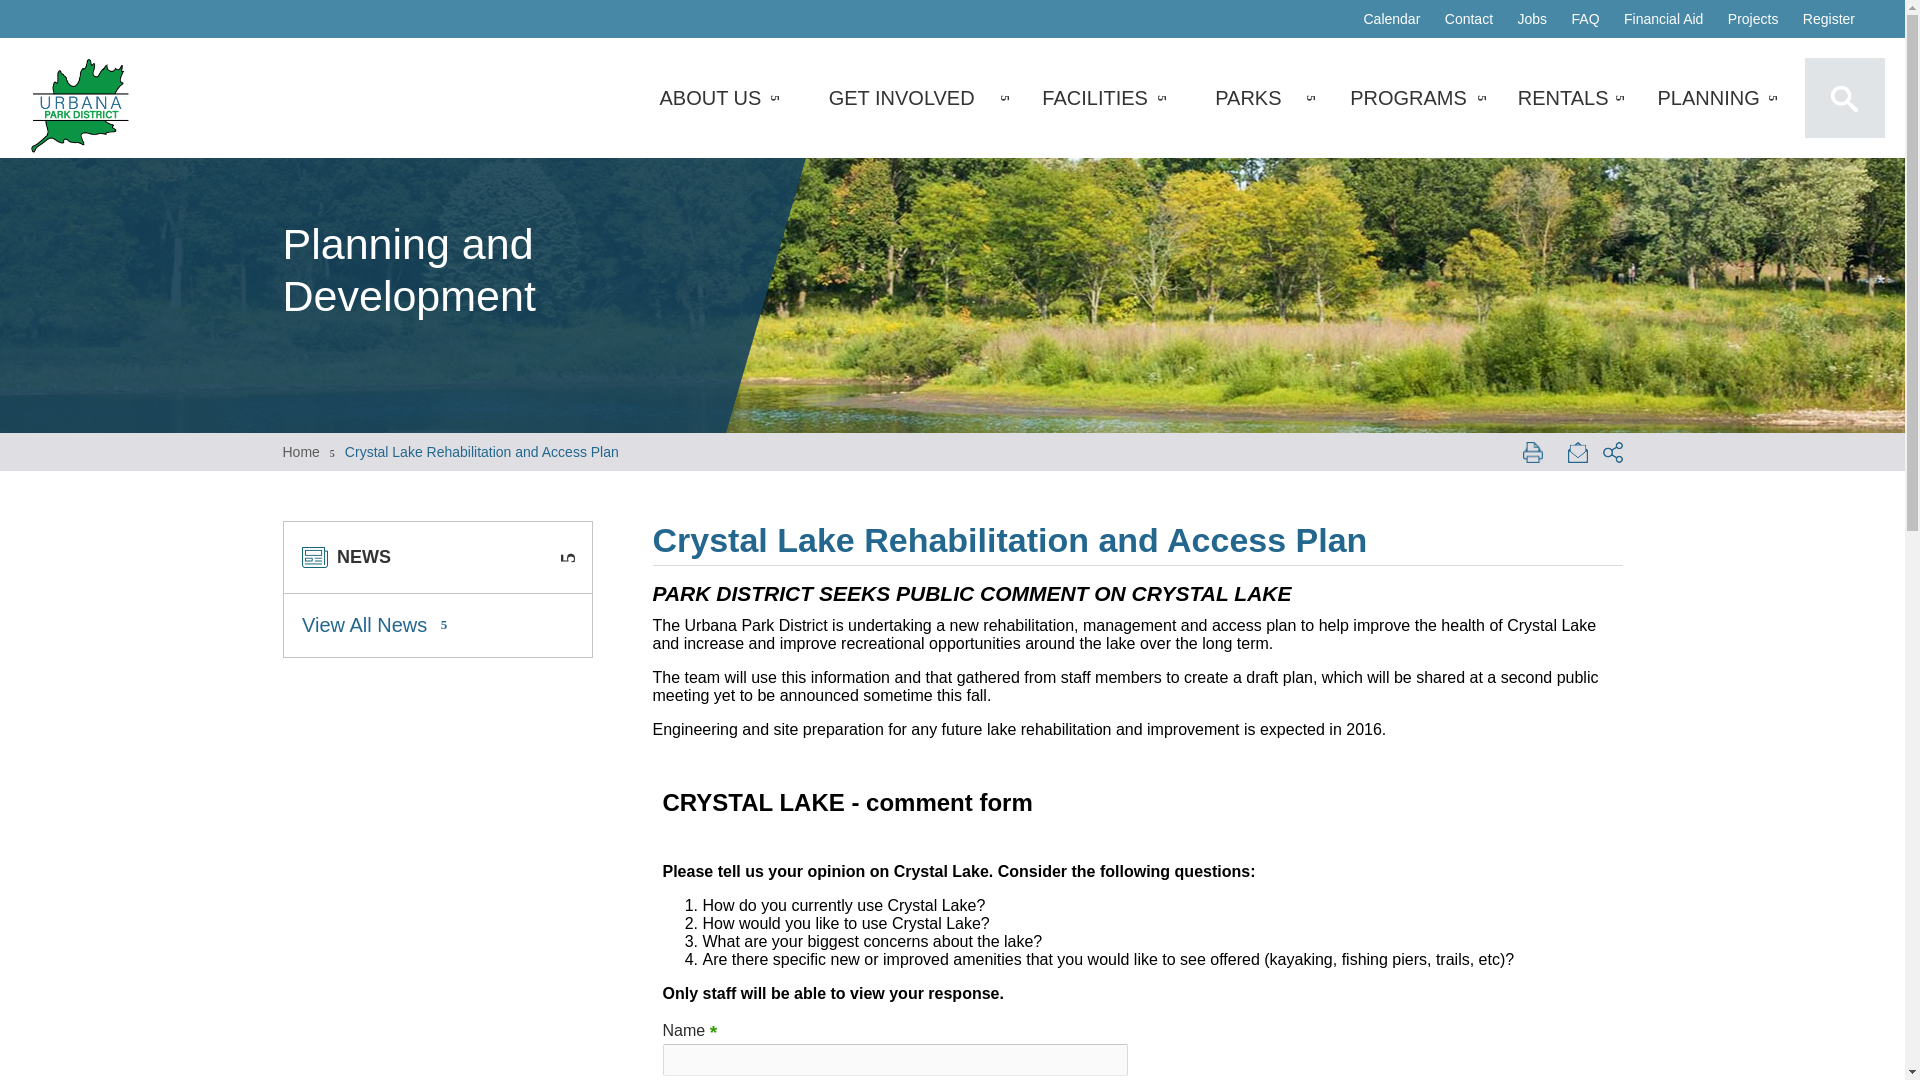  Describe the element at coordinates (1586, 18) in the screenshot. I see `FAQ` at that location.